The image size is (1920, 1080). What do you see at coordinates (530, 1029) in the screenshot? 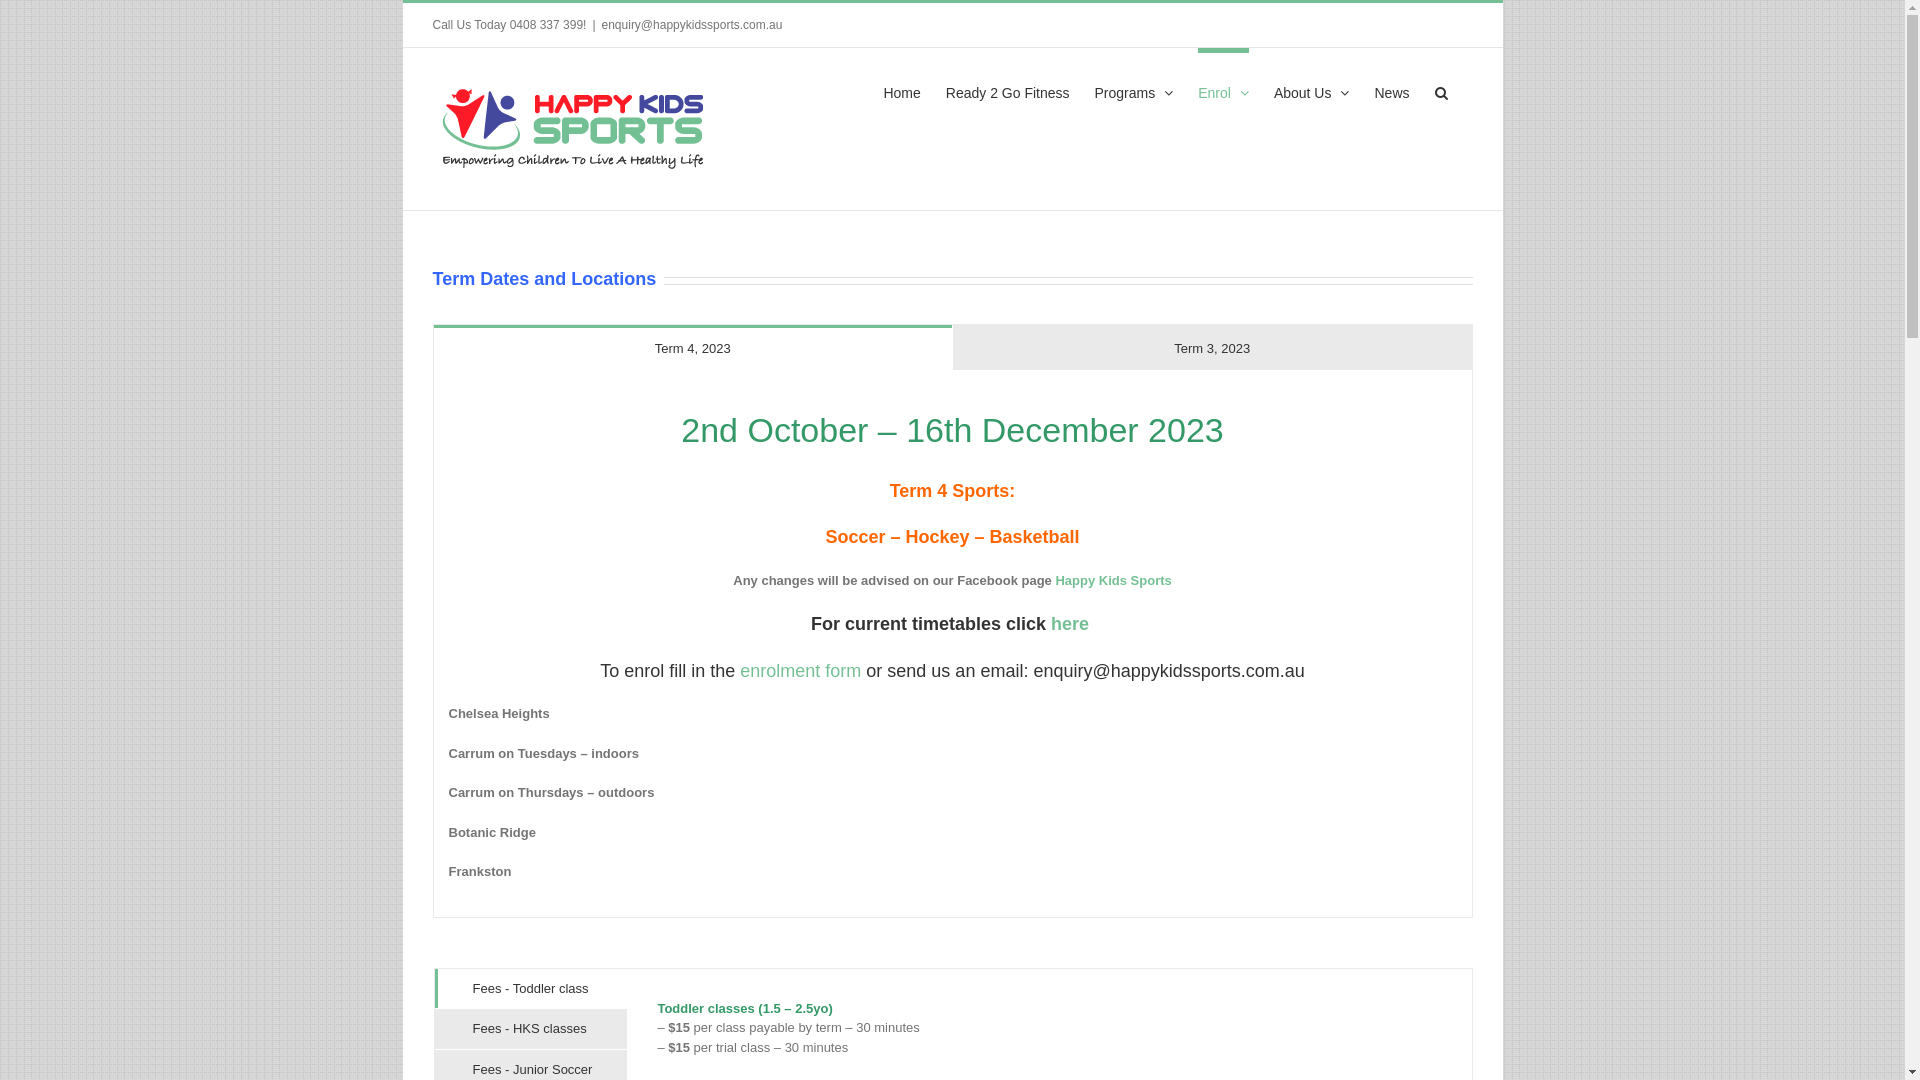
I see `Fees - HKS classes` at bounding box center [530, 1029].